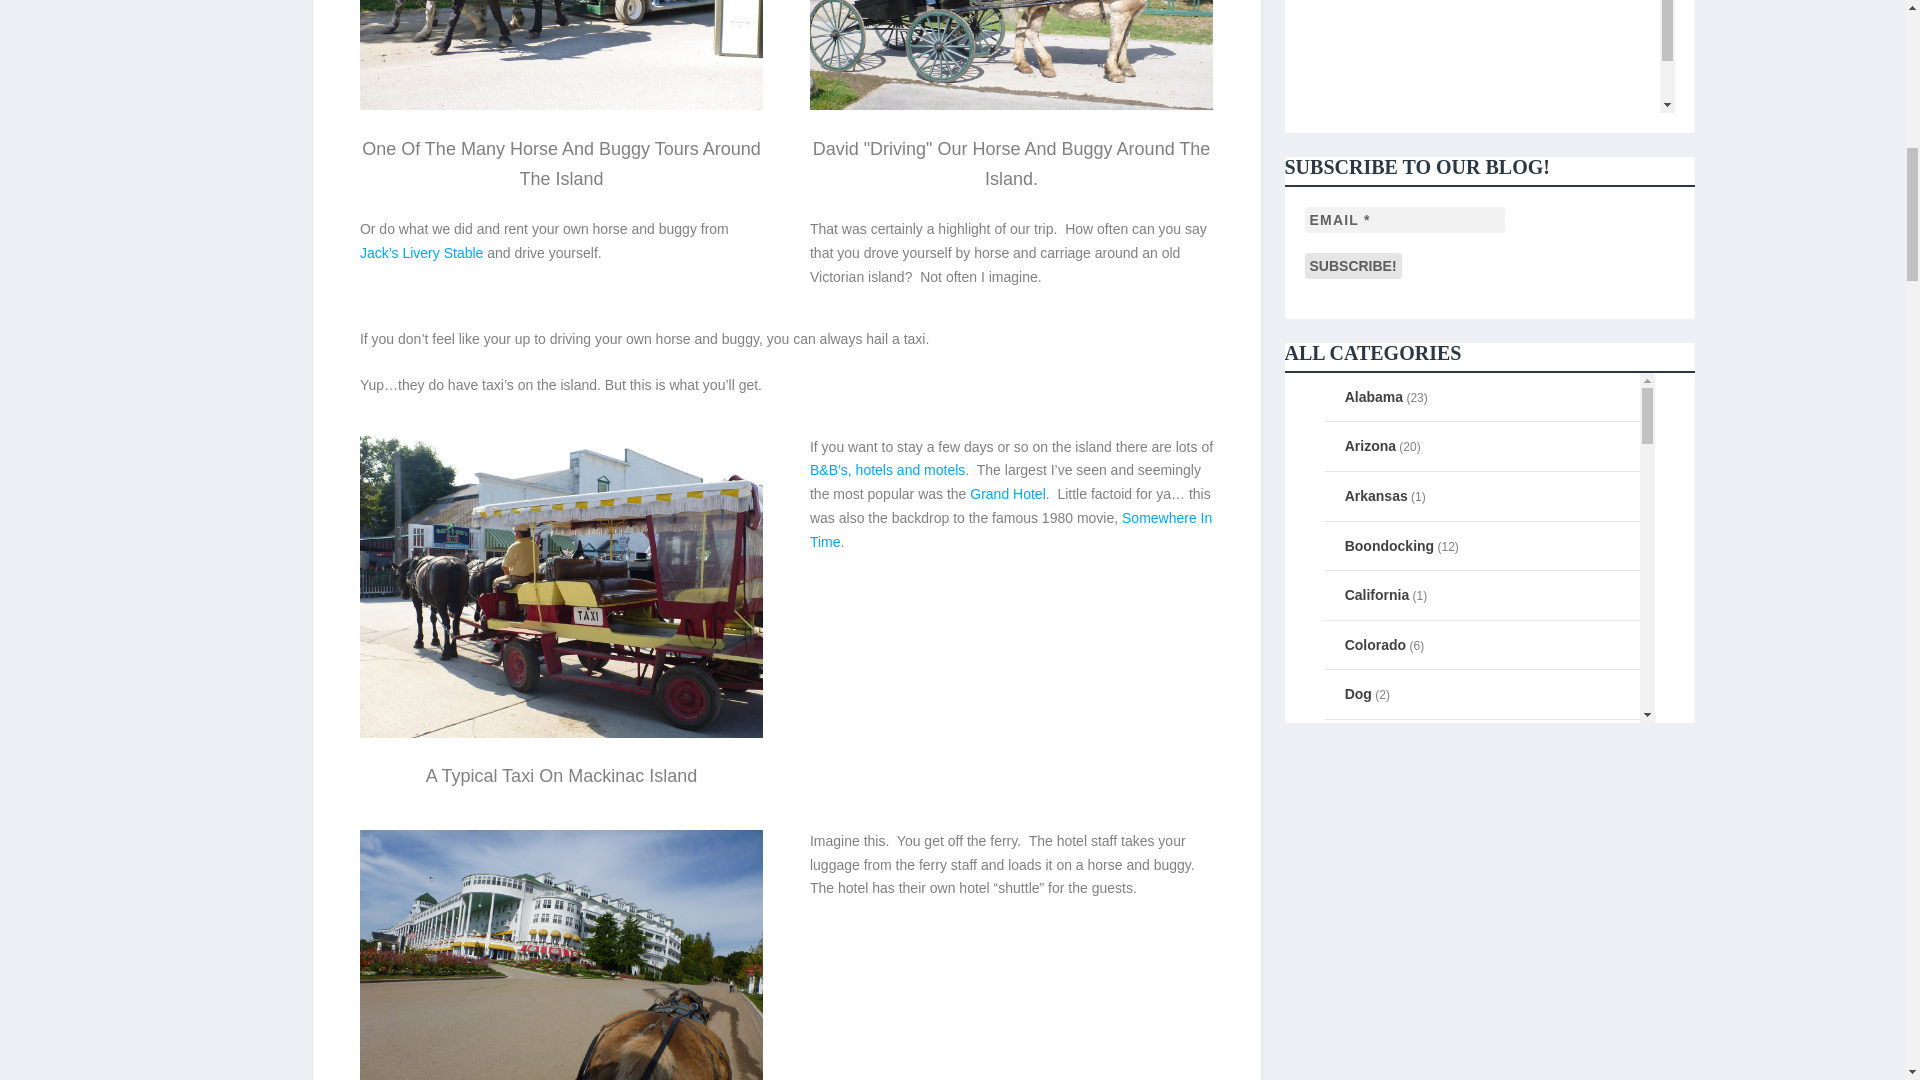 This screenshot has height=1080, width=1920. What do you see at coordinates (561, 55) in the screenshot?
I see `One Of The Many Horse And Buggy Tours Around The Island` at bounding box center [561, 55].